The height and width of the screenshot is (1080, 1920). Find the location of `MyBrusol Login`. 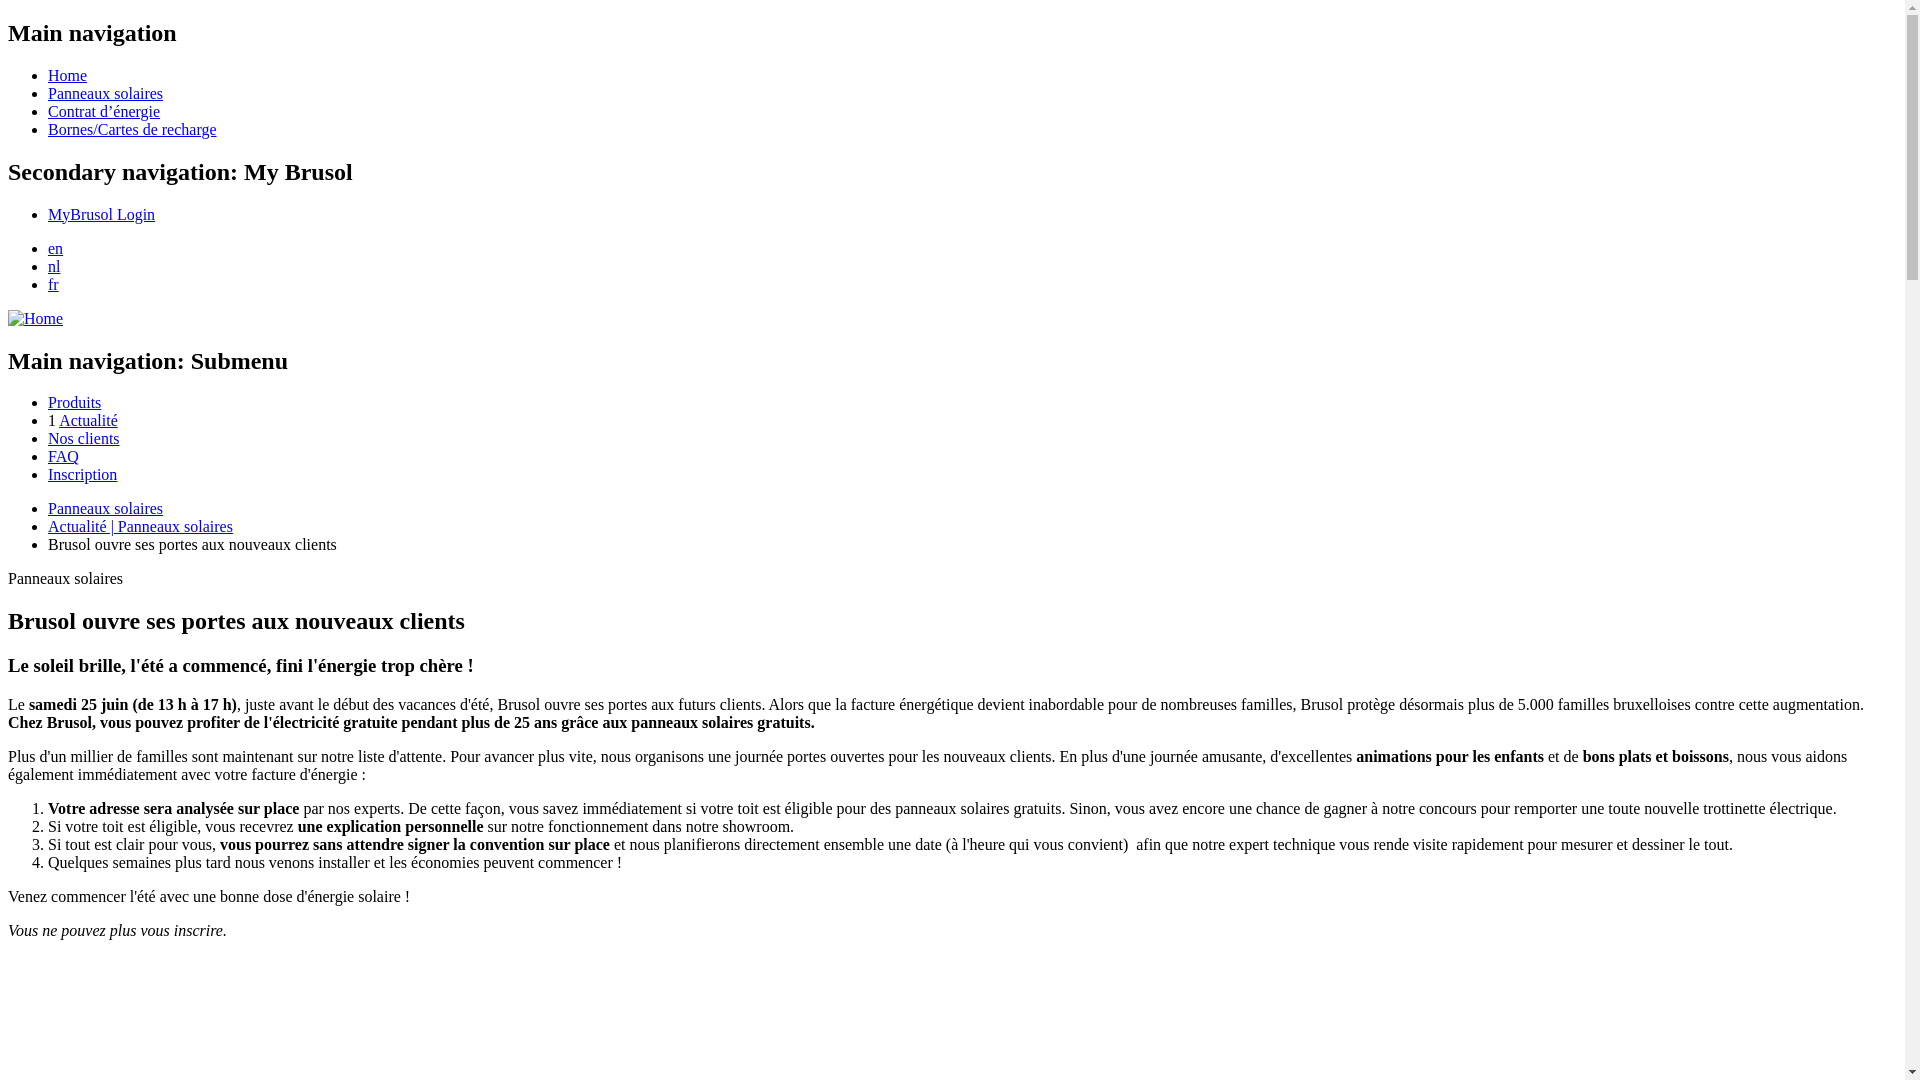

MyBrusol Login is located at coordinates (102, 214).